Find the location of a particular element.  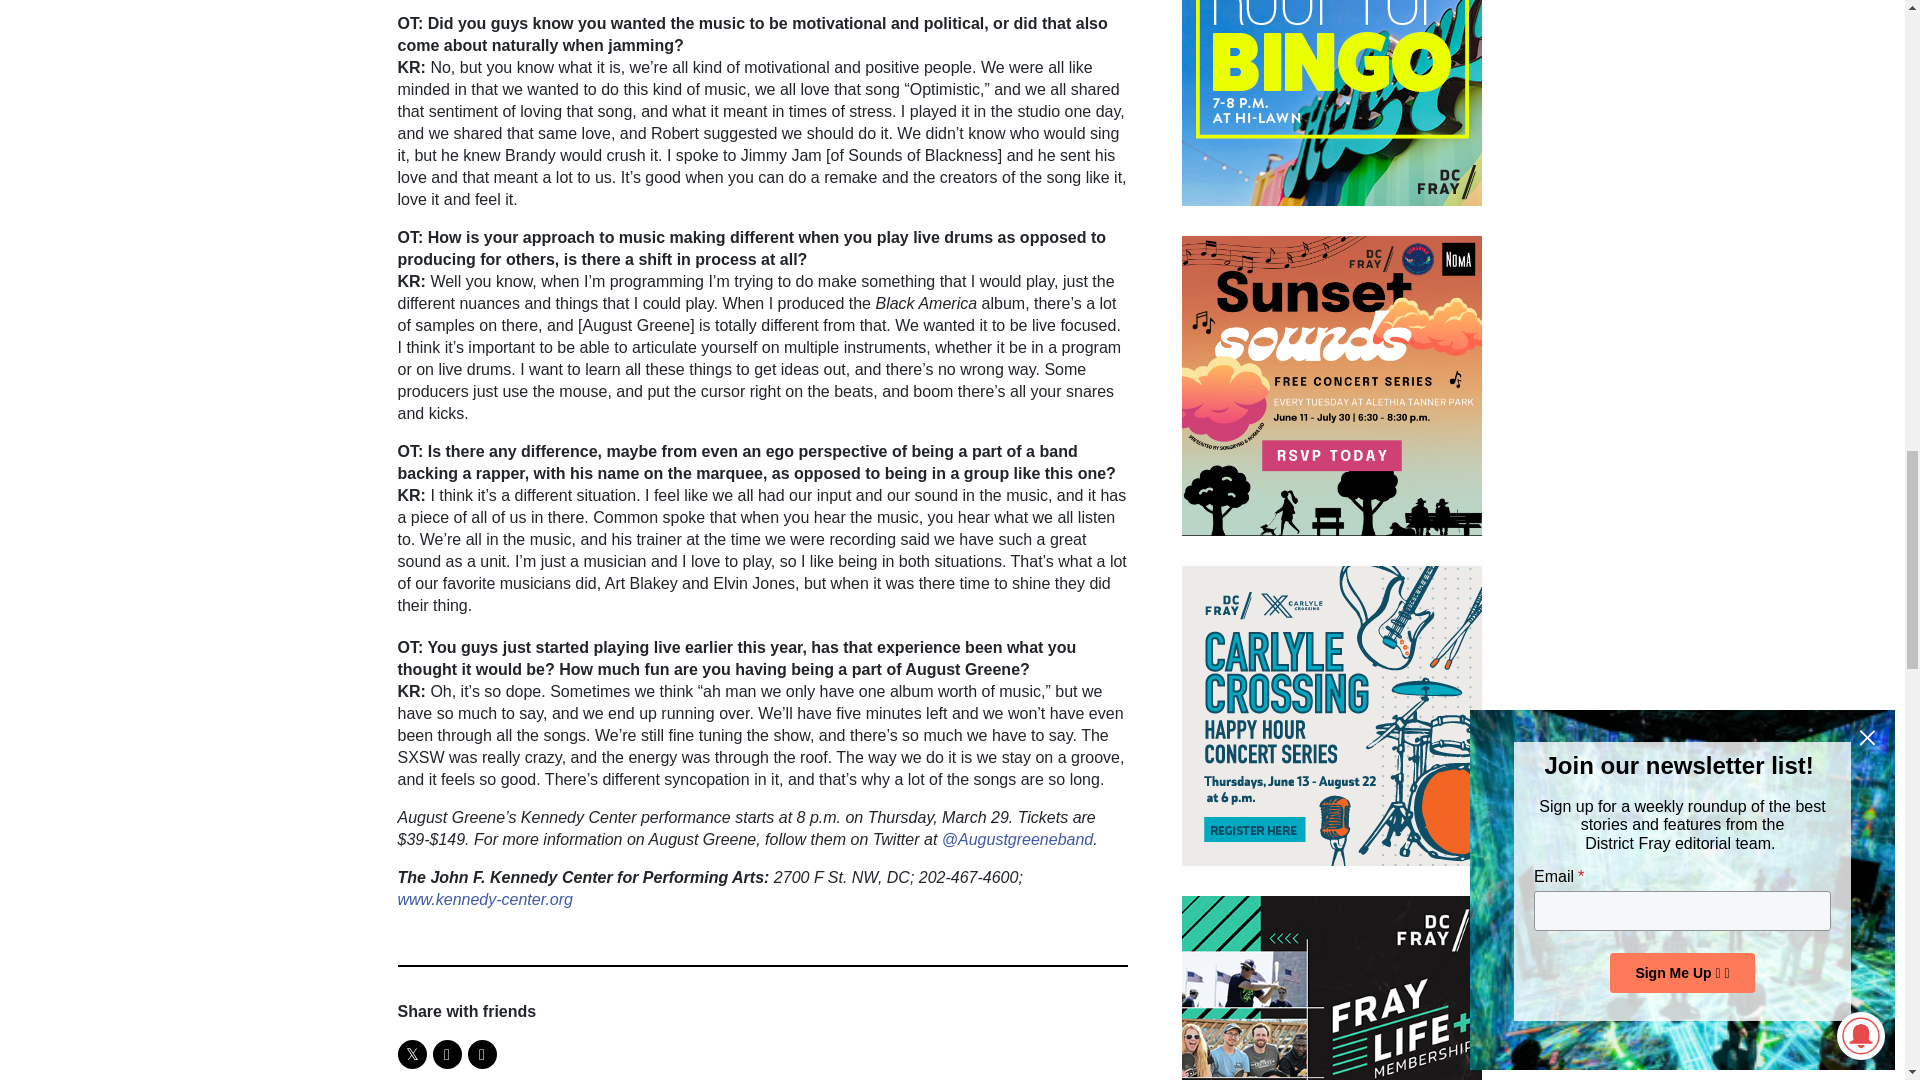

linkedin Share is located at coordinates (482, 1054).